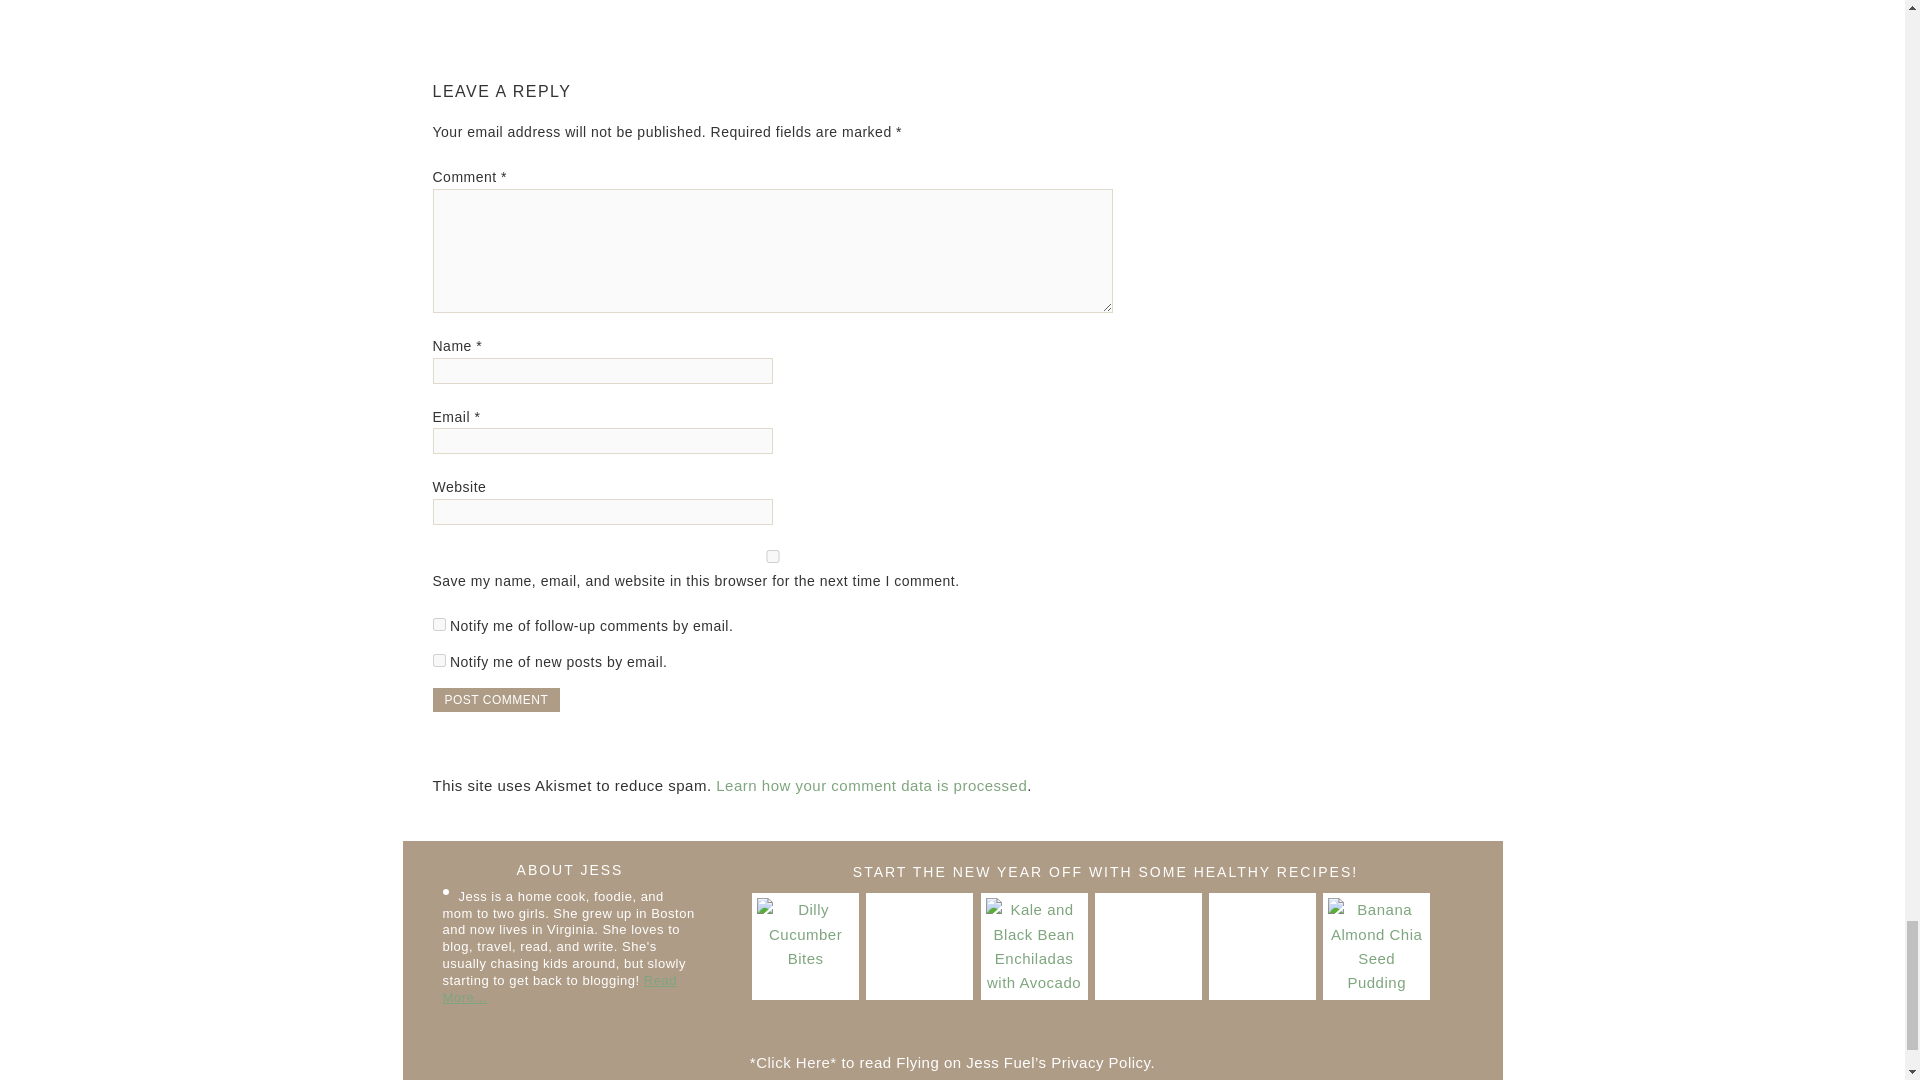  What do you see at coordinates (438, 624) in the screenshot?
I see `subscribe` at bounding box center [438, 624].